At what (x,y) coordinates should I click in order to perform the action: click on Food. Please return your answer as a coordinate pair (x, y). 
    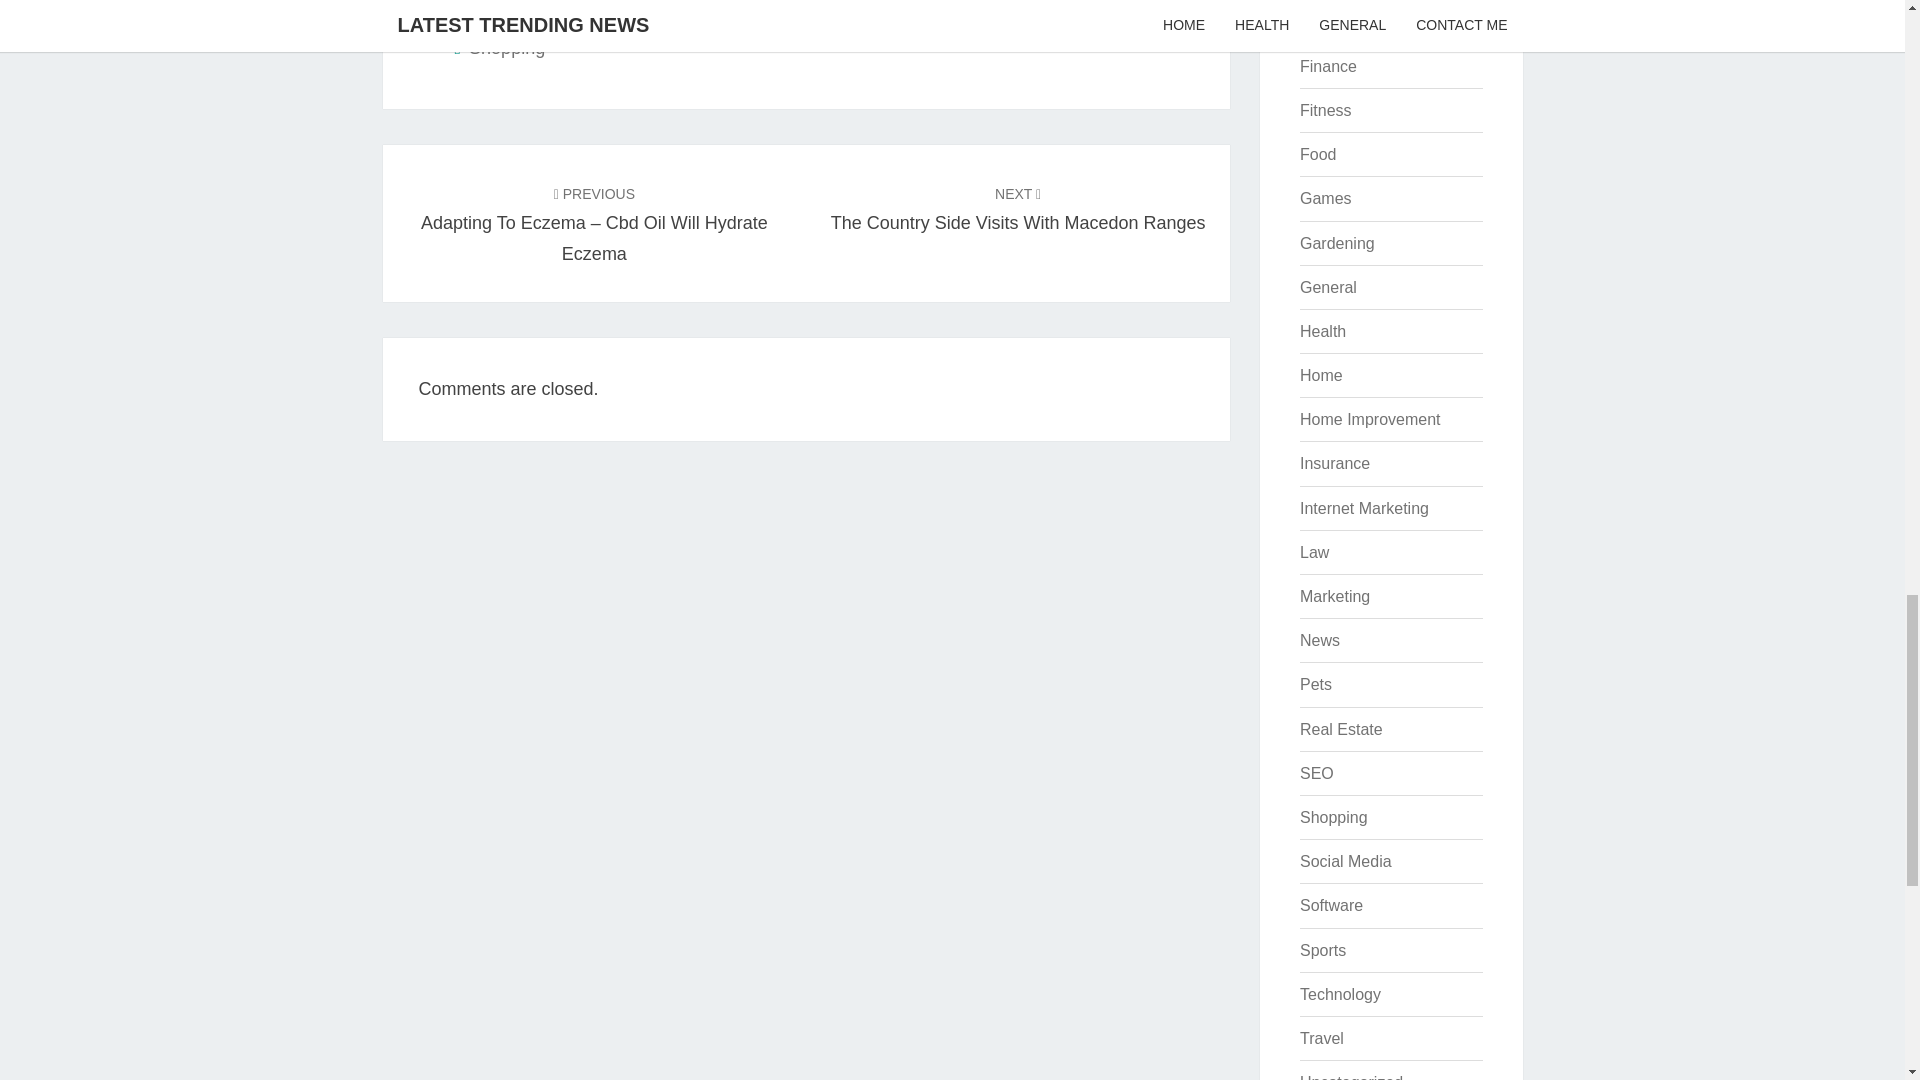
    Looking at the image, I should click on (1018, 208).